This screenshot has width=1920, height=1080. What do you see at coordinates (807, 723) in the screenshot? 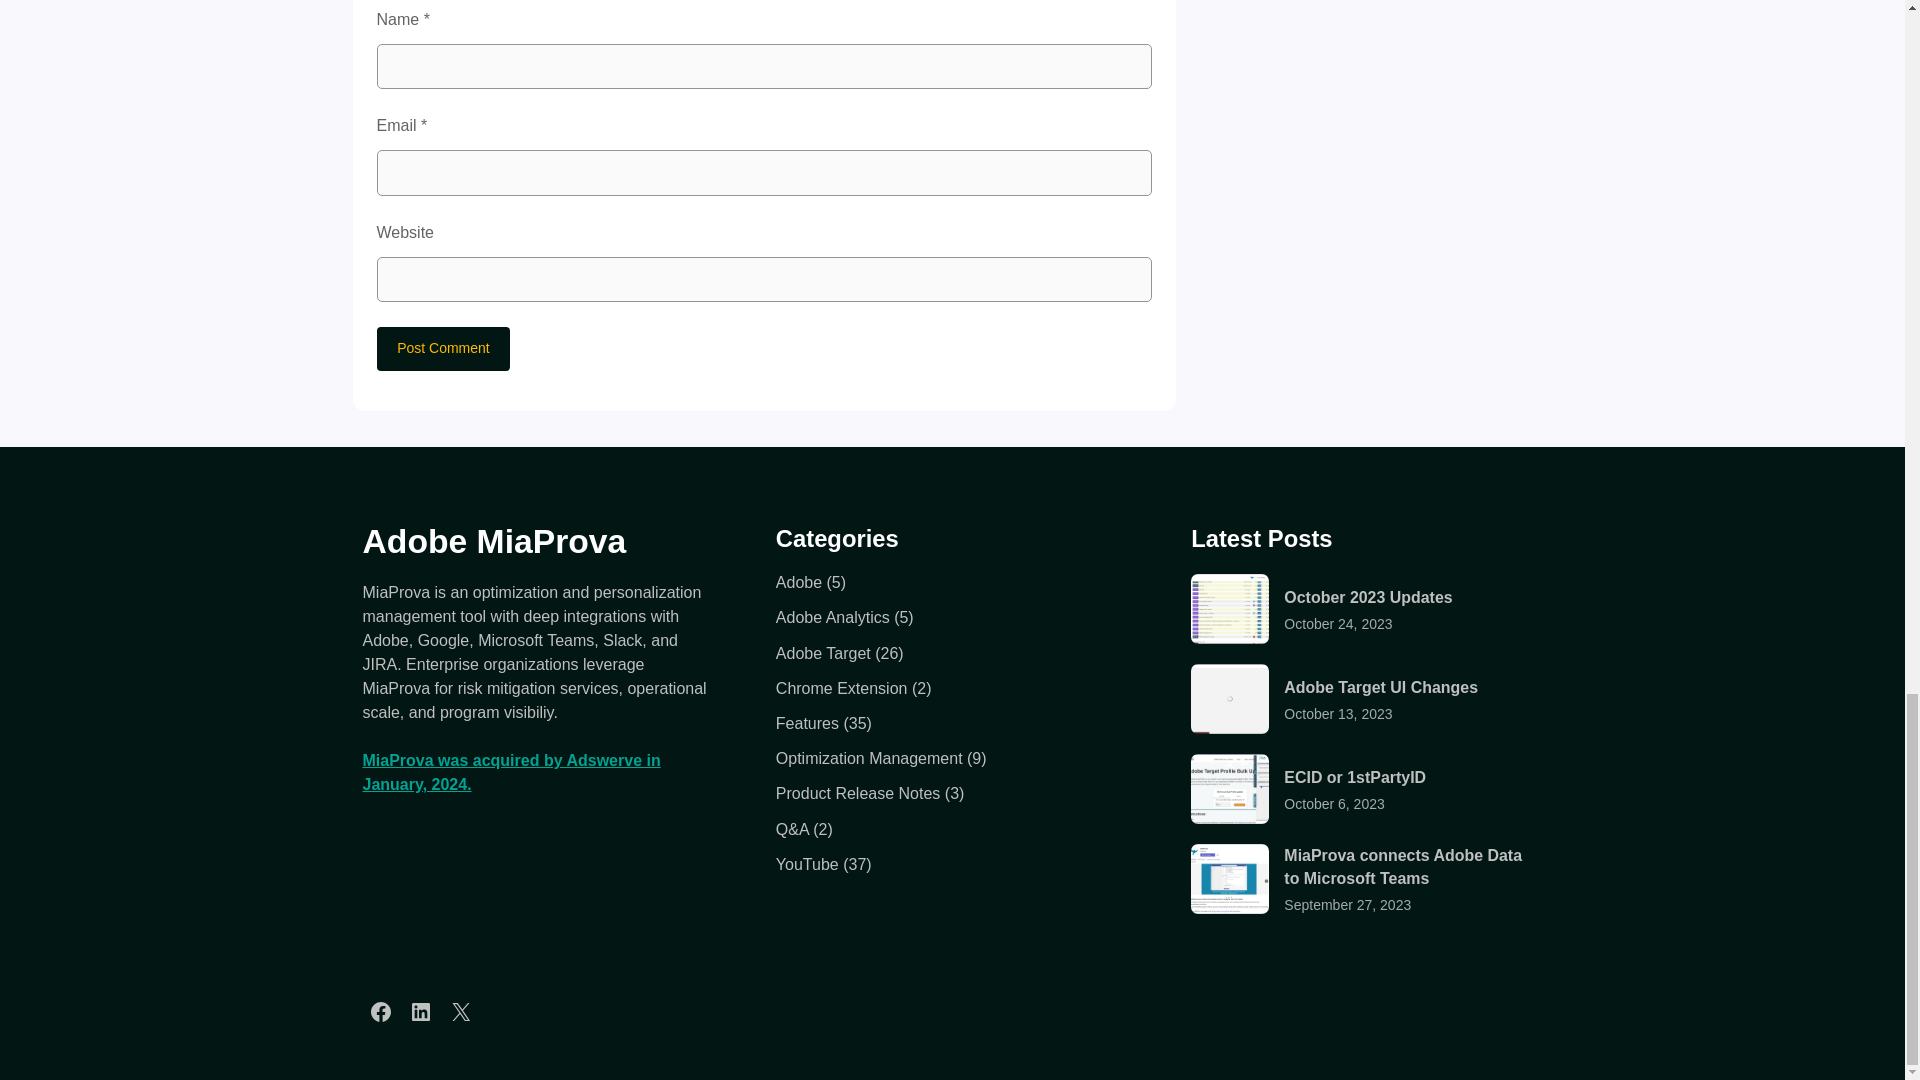
I see `Features` at bounding box center [807, 723].